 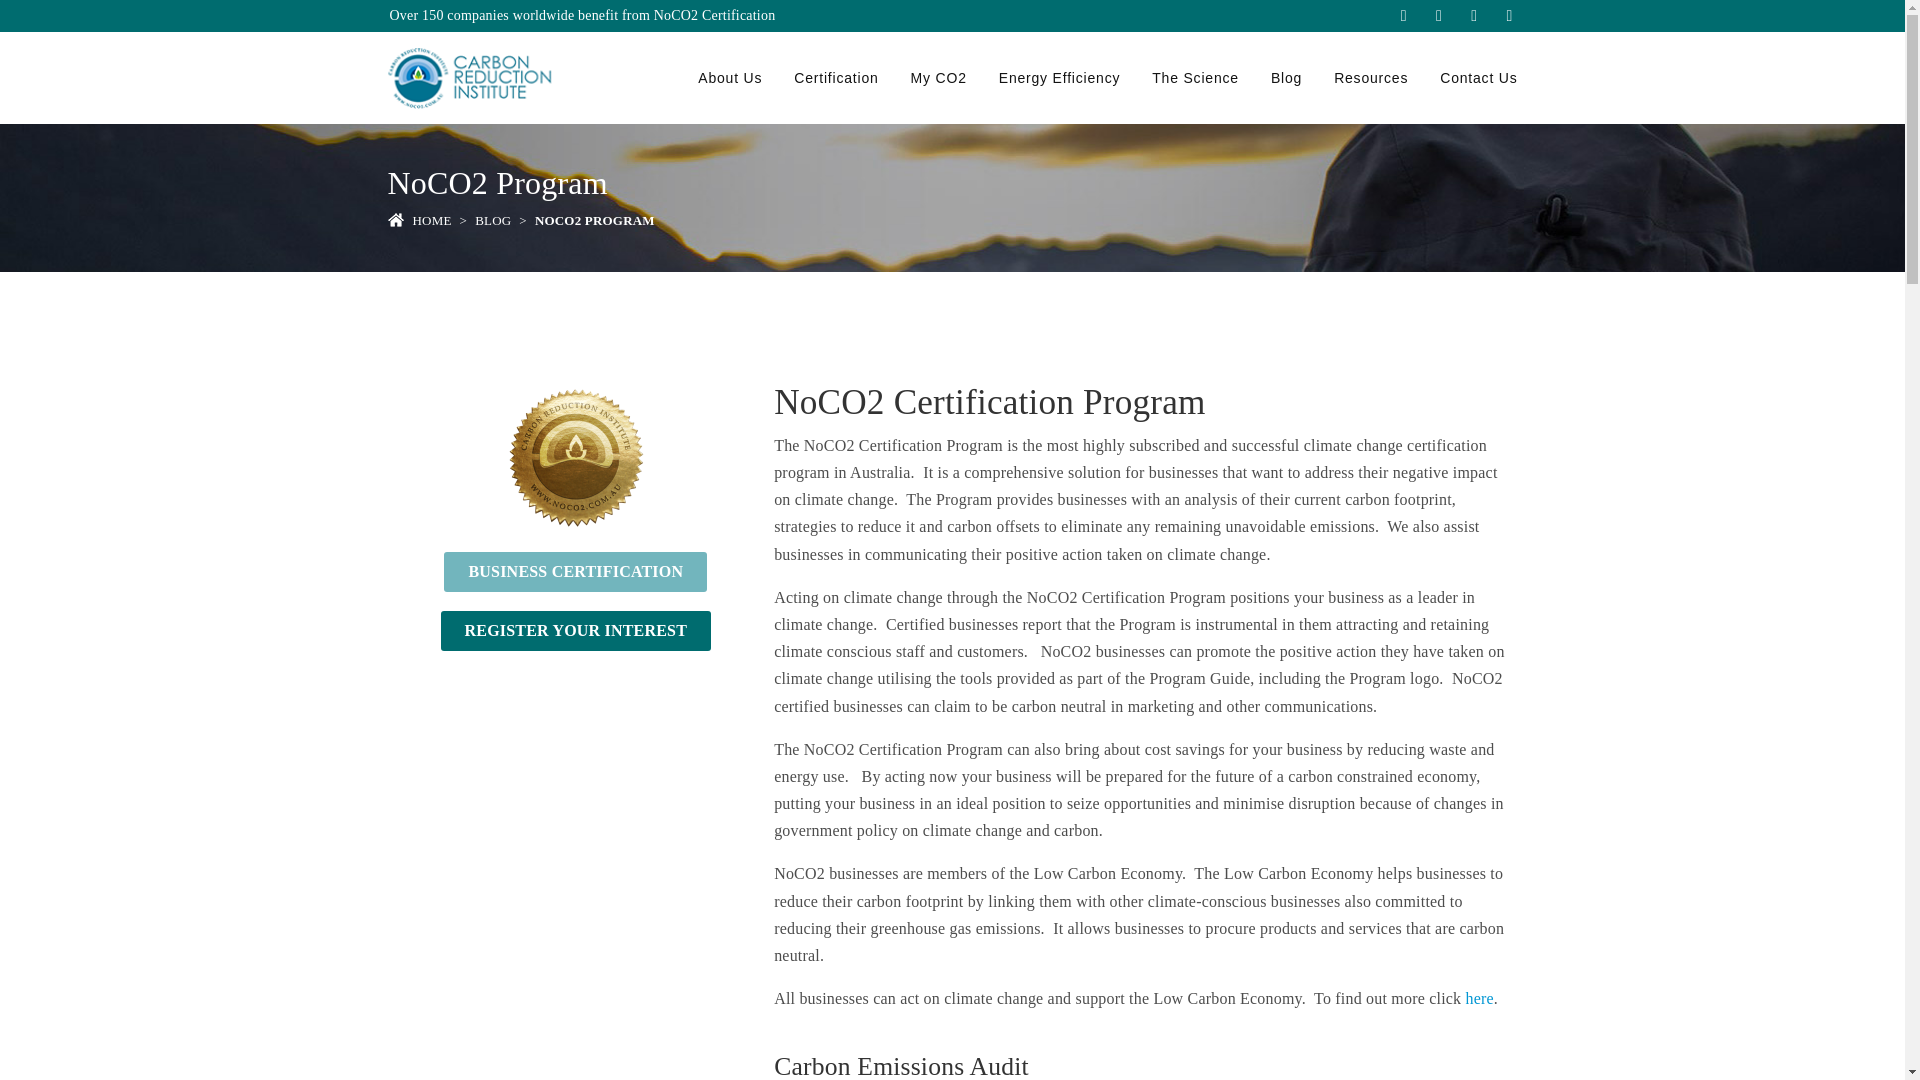 I want to click on Certification, so click(x=836, y=78).